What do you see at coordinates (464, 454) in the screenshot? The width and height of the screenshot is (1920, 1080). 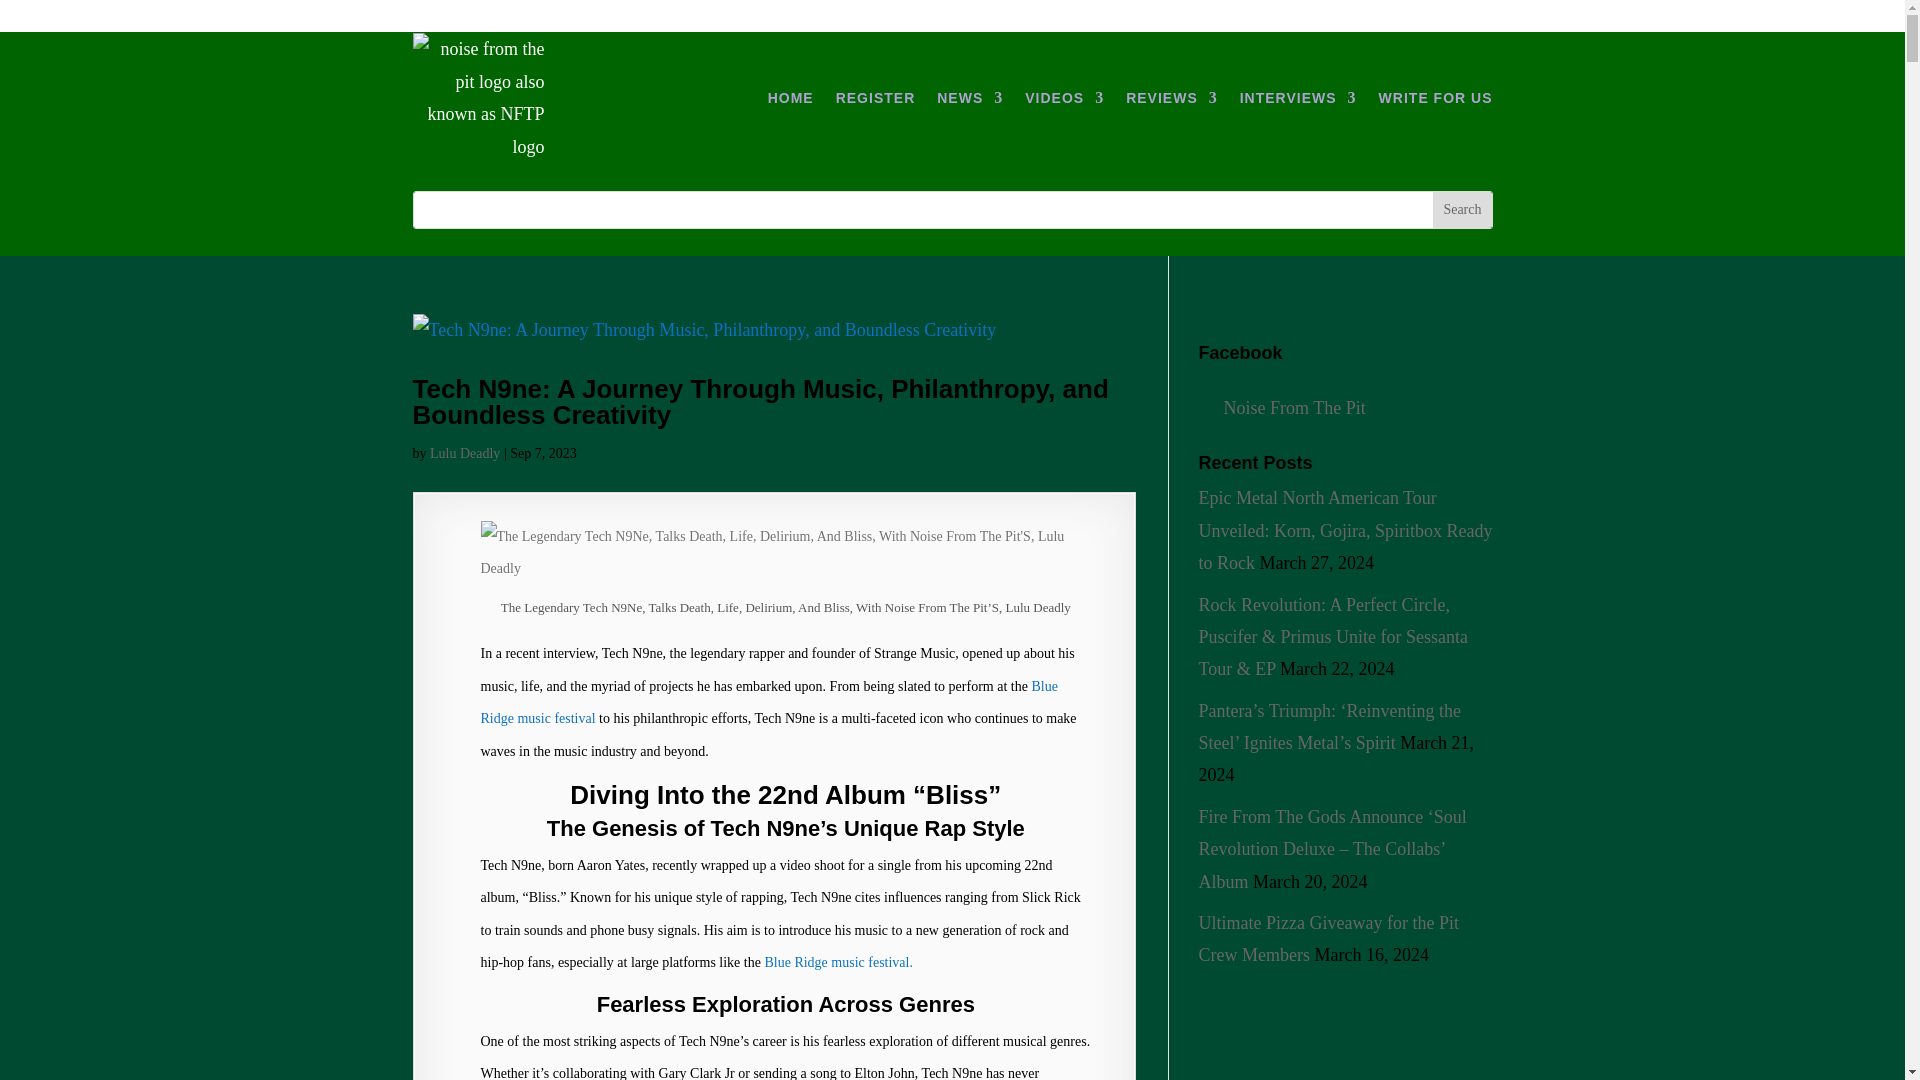 I see `Posts by Lulu Deadly` at bounding box center [464, 454].